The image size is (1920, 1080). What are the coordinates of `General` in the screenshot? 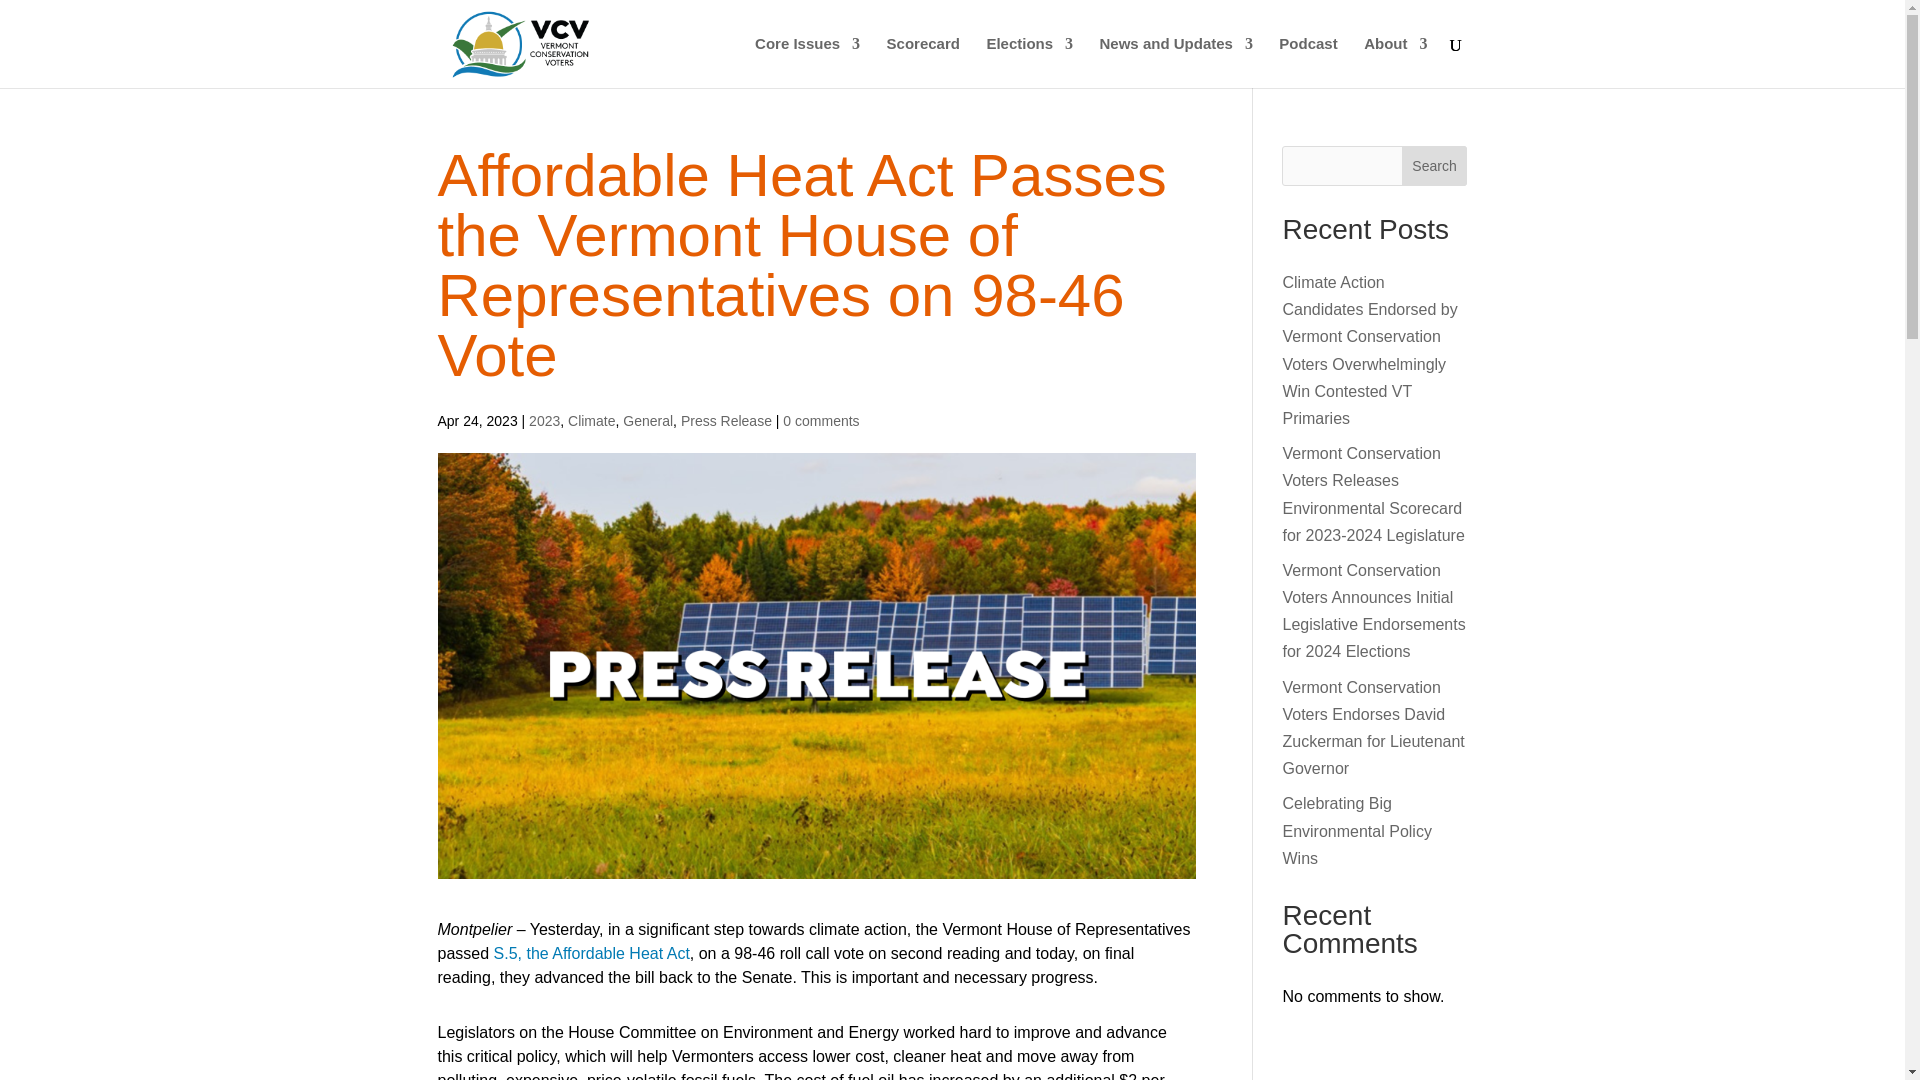 It's located at (648, 420).